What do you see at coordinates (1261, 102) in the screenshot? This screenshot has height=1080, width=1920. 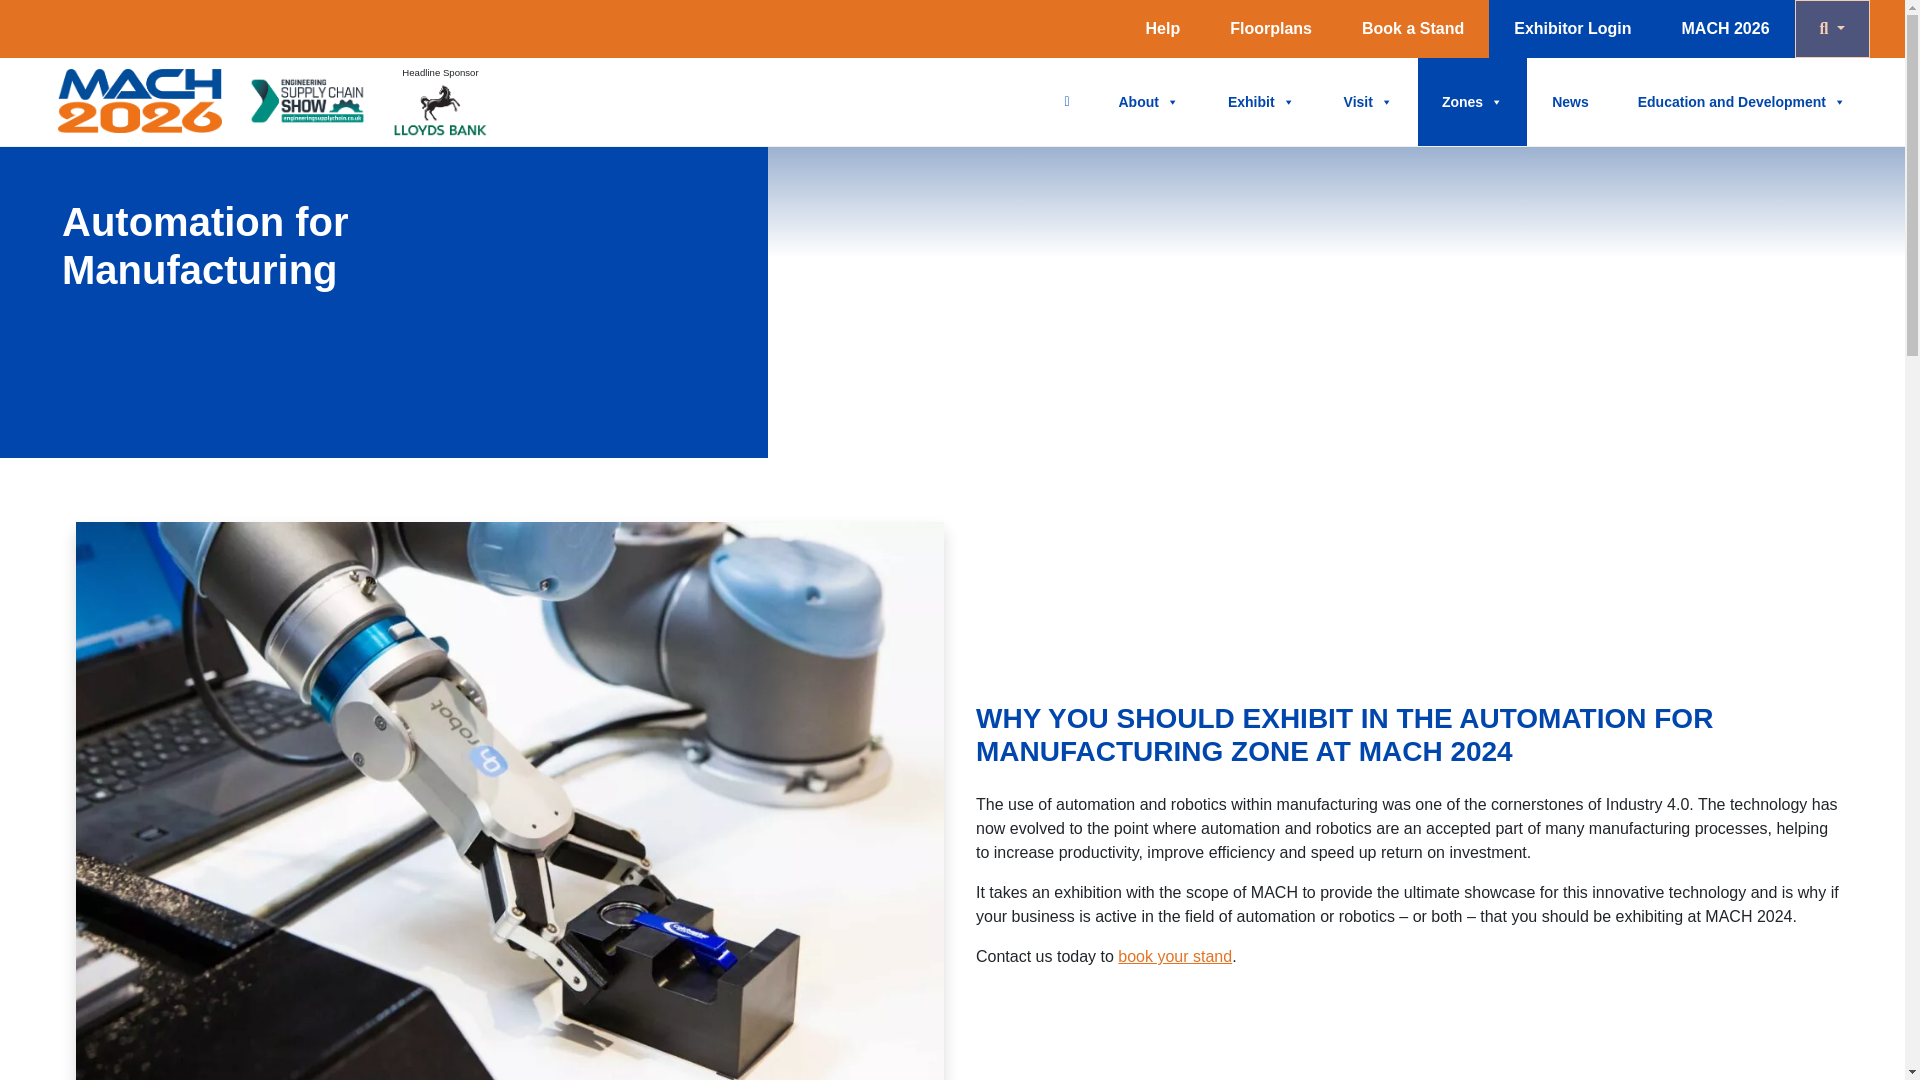 I see `Exhibit` at bounding box center [1261, 102].